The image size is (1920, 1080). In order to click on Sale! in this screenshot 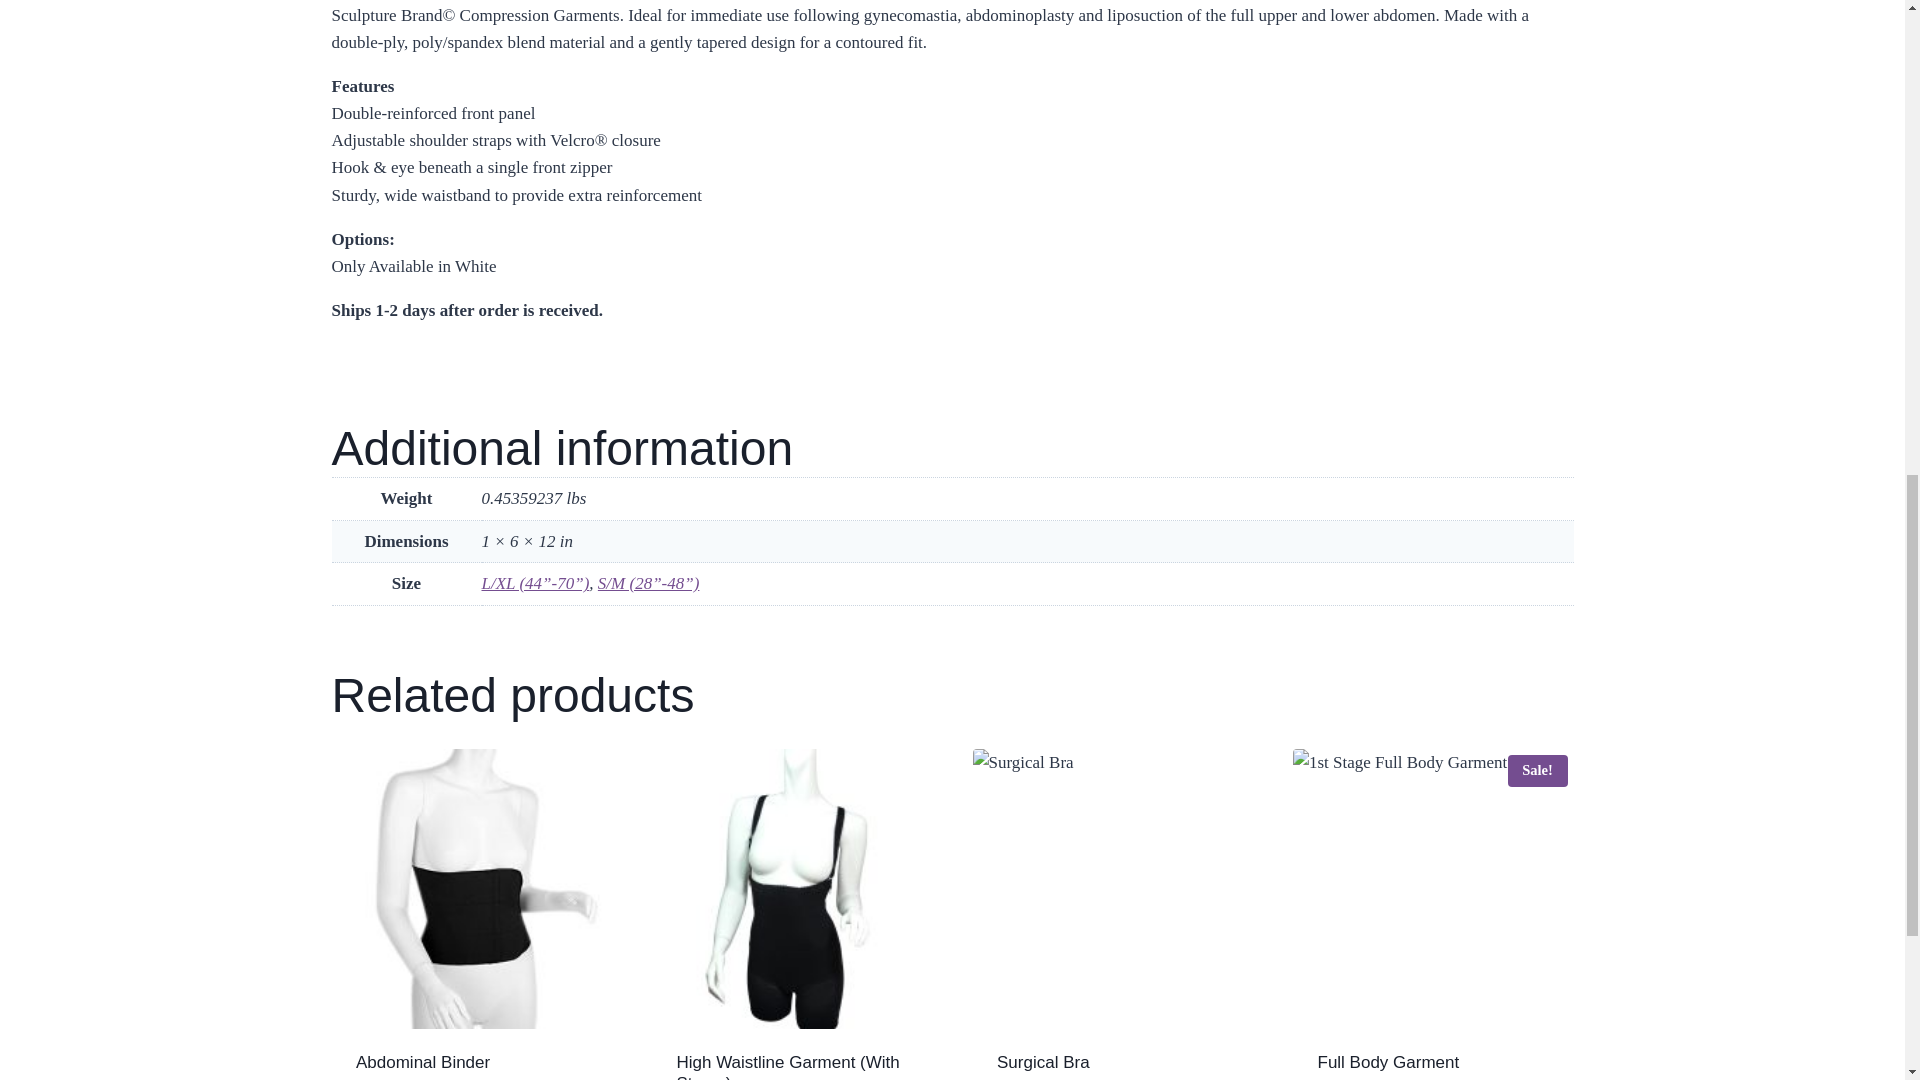, I will do `click(1433, 890)`.